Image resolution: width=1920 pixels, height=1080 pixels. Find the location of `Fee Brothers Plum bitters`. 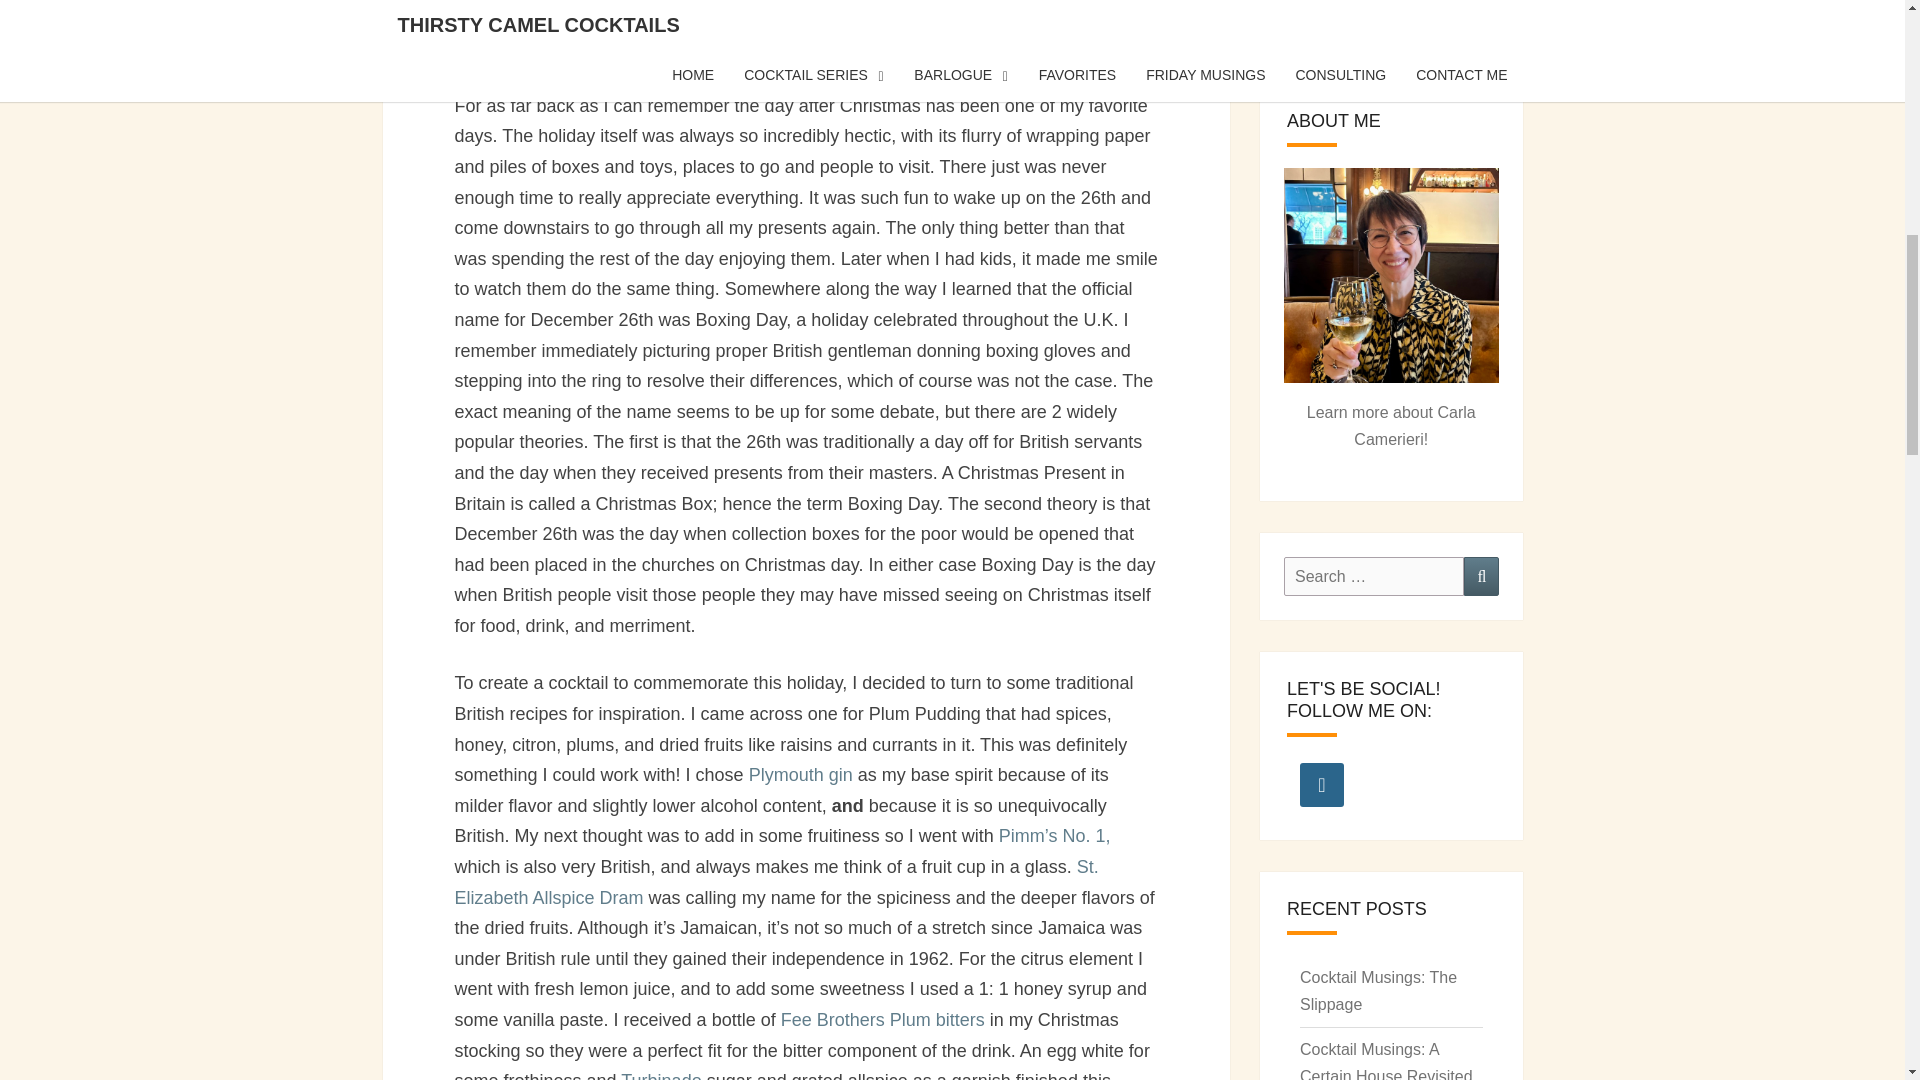

Fee Brothers Plum bitters is located at coordinates (882, 1020).